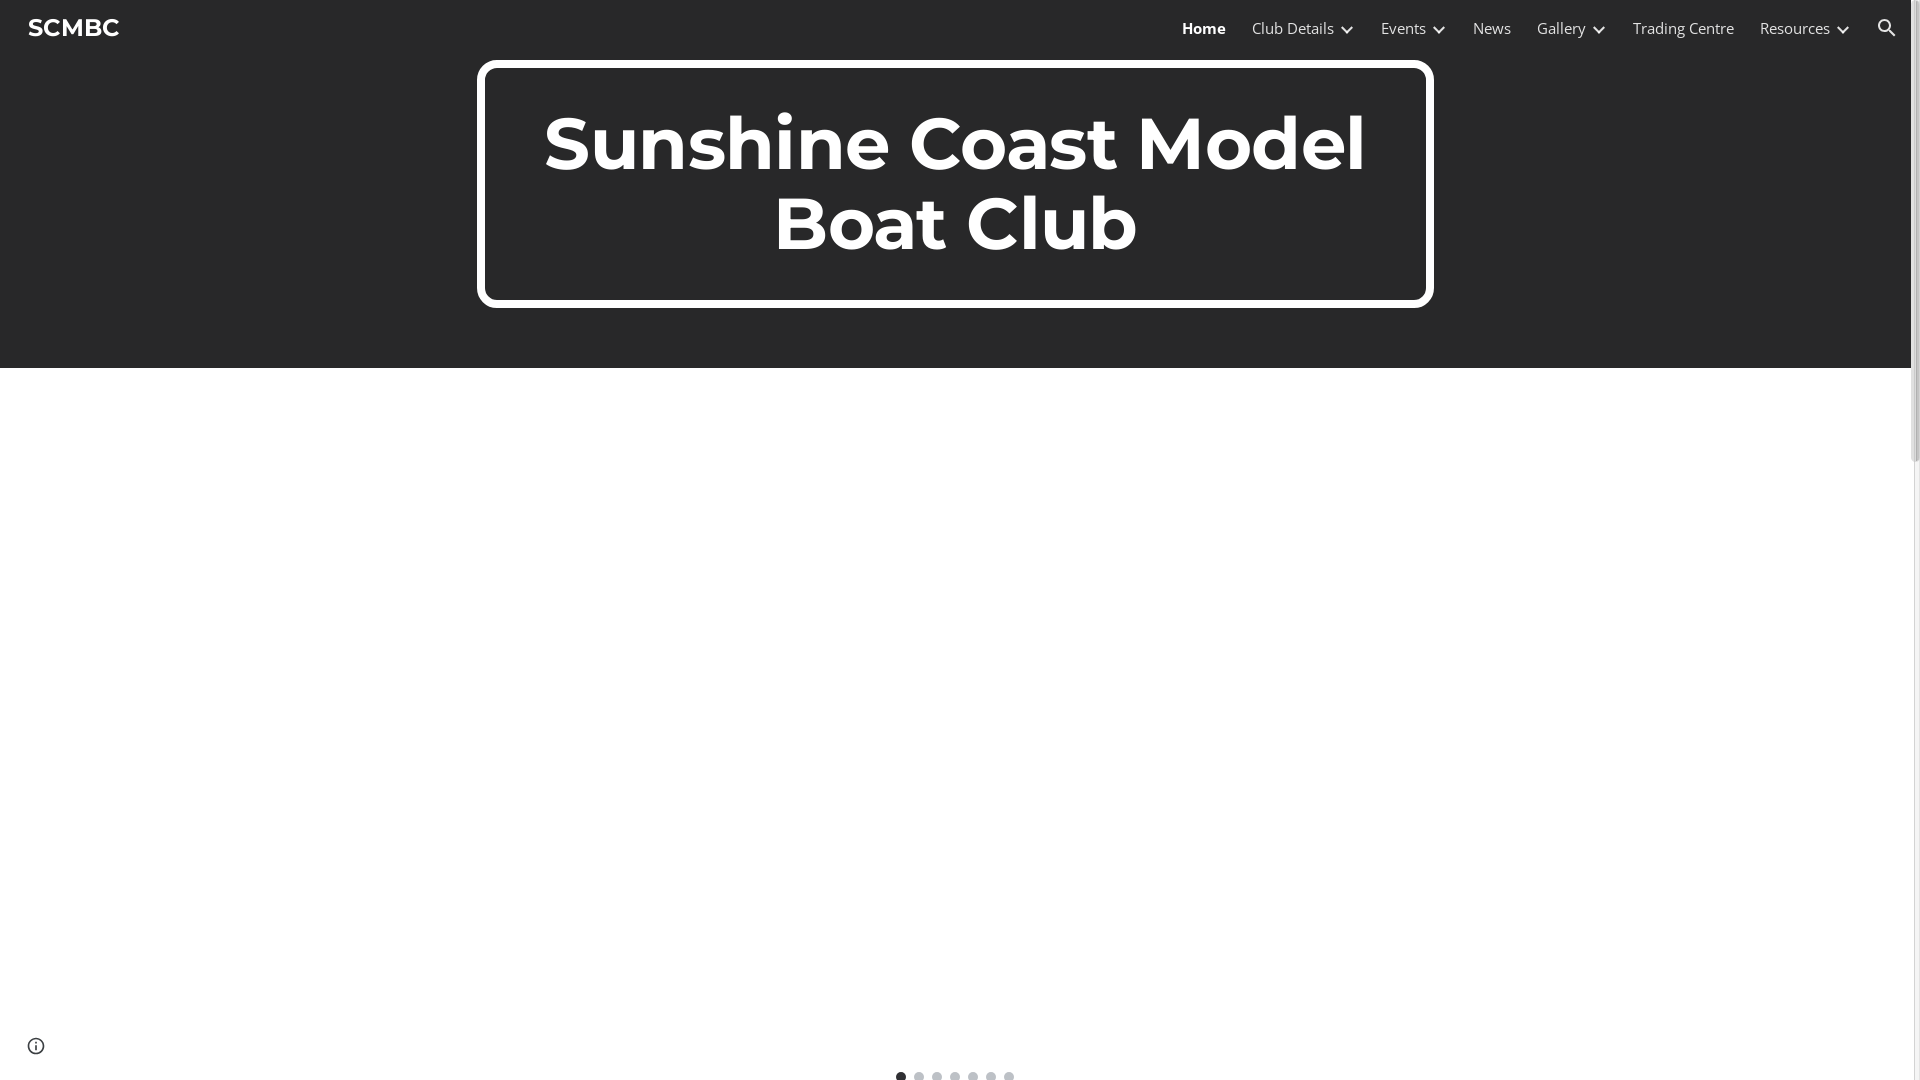 The image size is (1920, 1080). What do you see at coordinates (1204, 28) in the screenshot?
I see `Home` at bounding box center [1204, 28].